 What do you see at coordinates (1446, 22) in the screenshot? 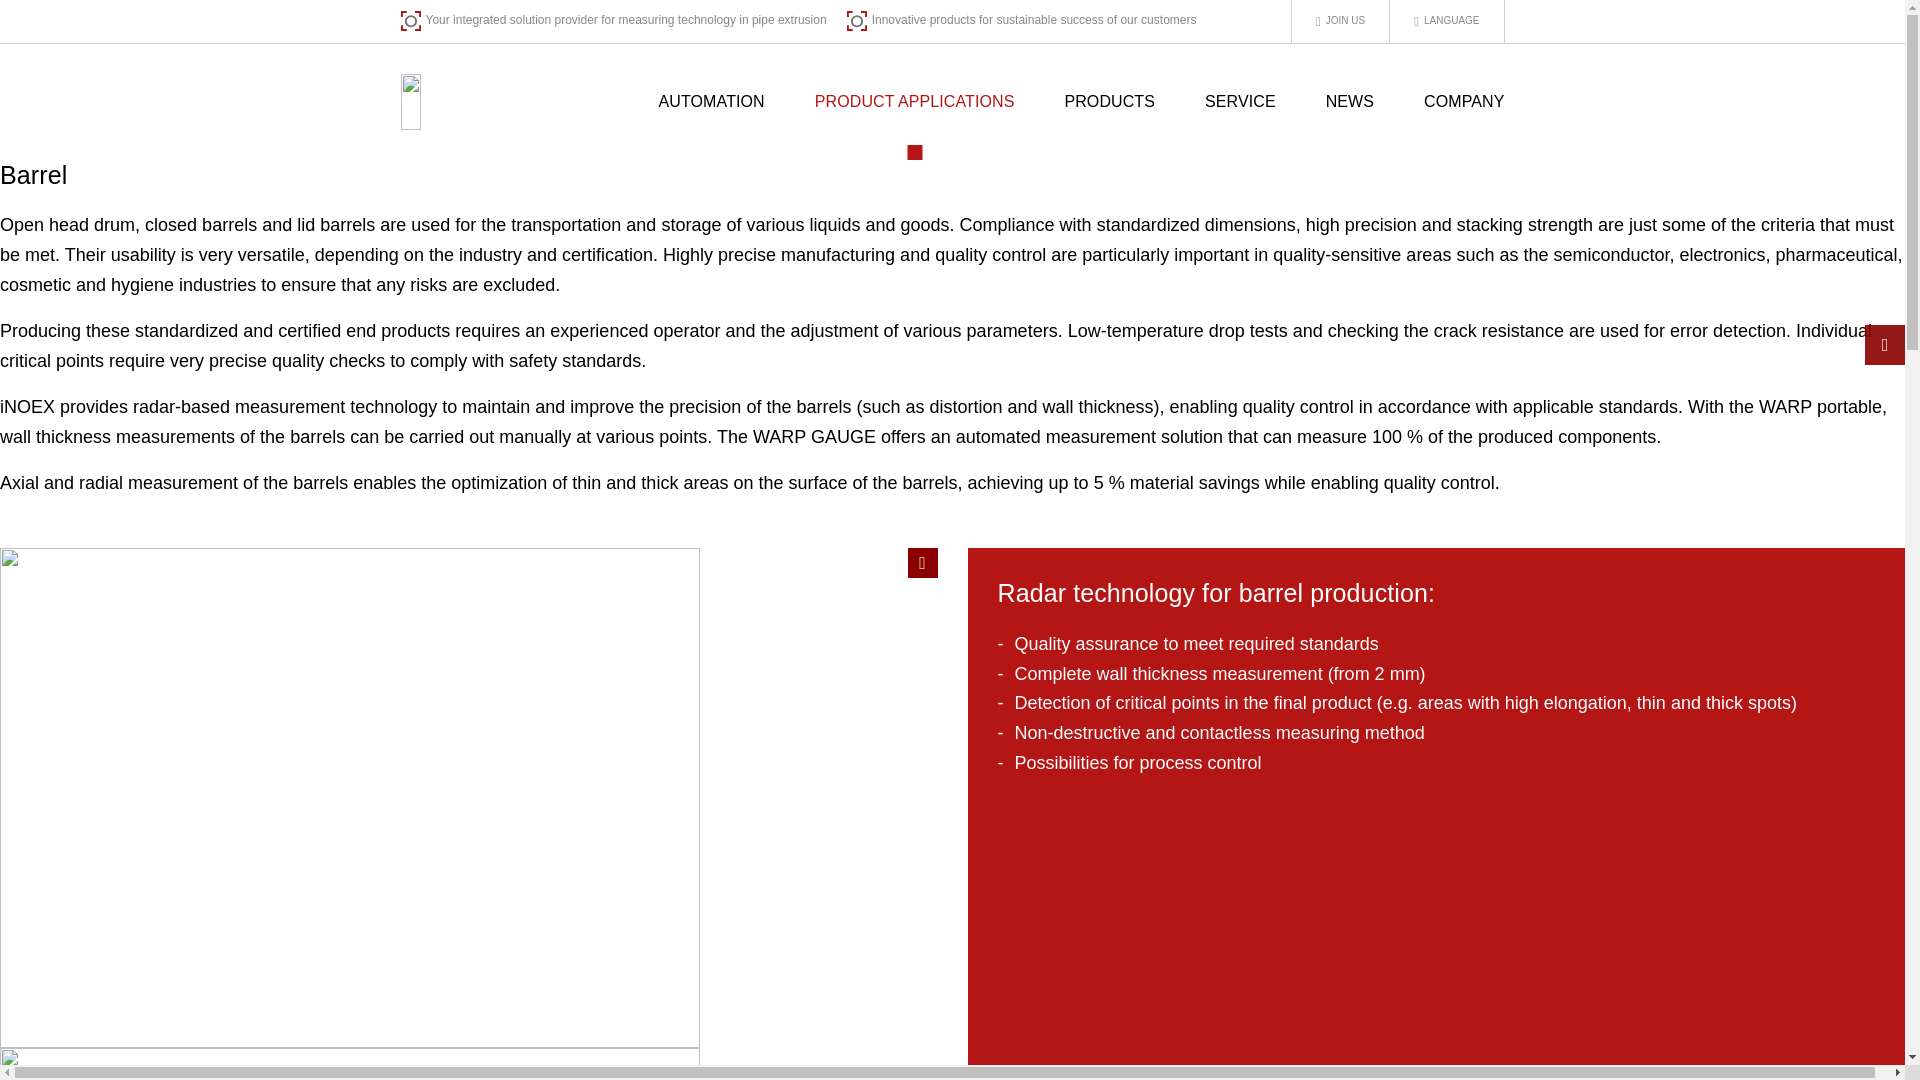
I see `LANGUAGE` at bounding box center [1446, 22].